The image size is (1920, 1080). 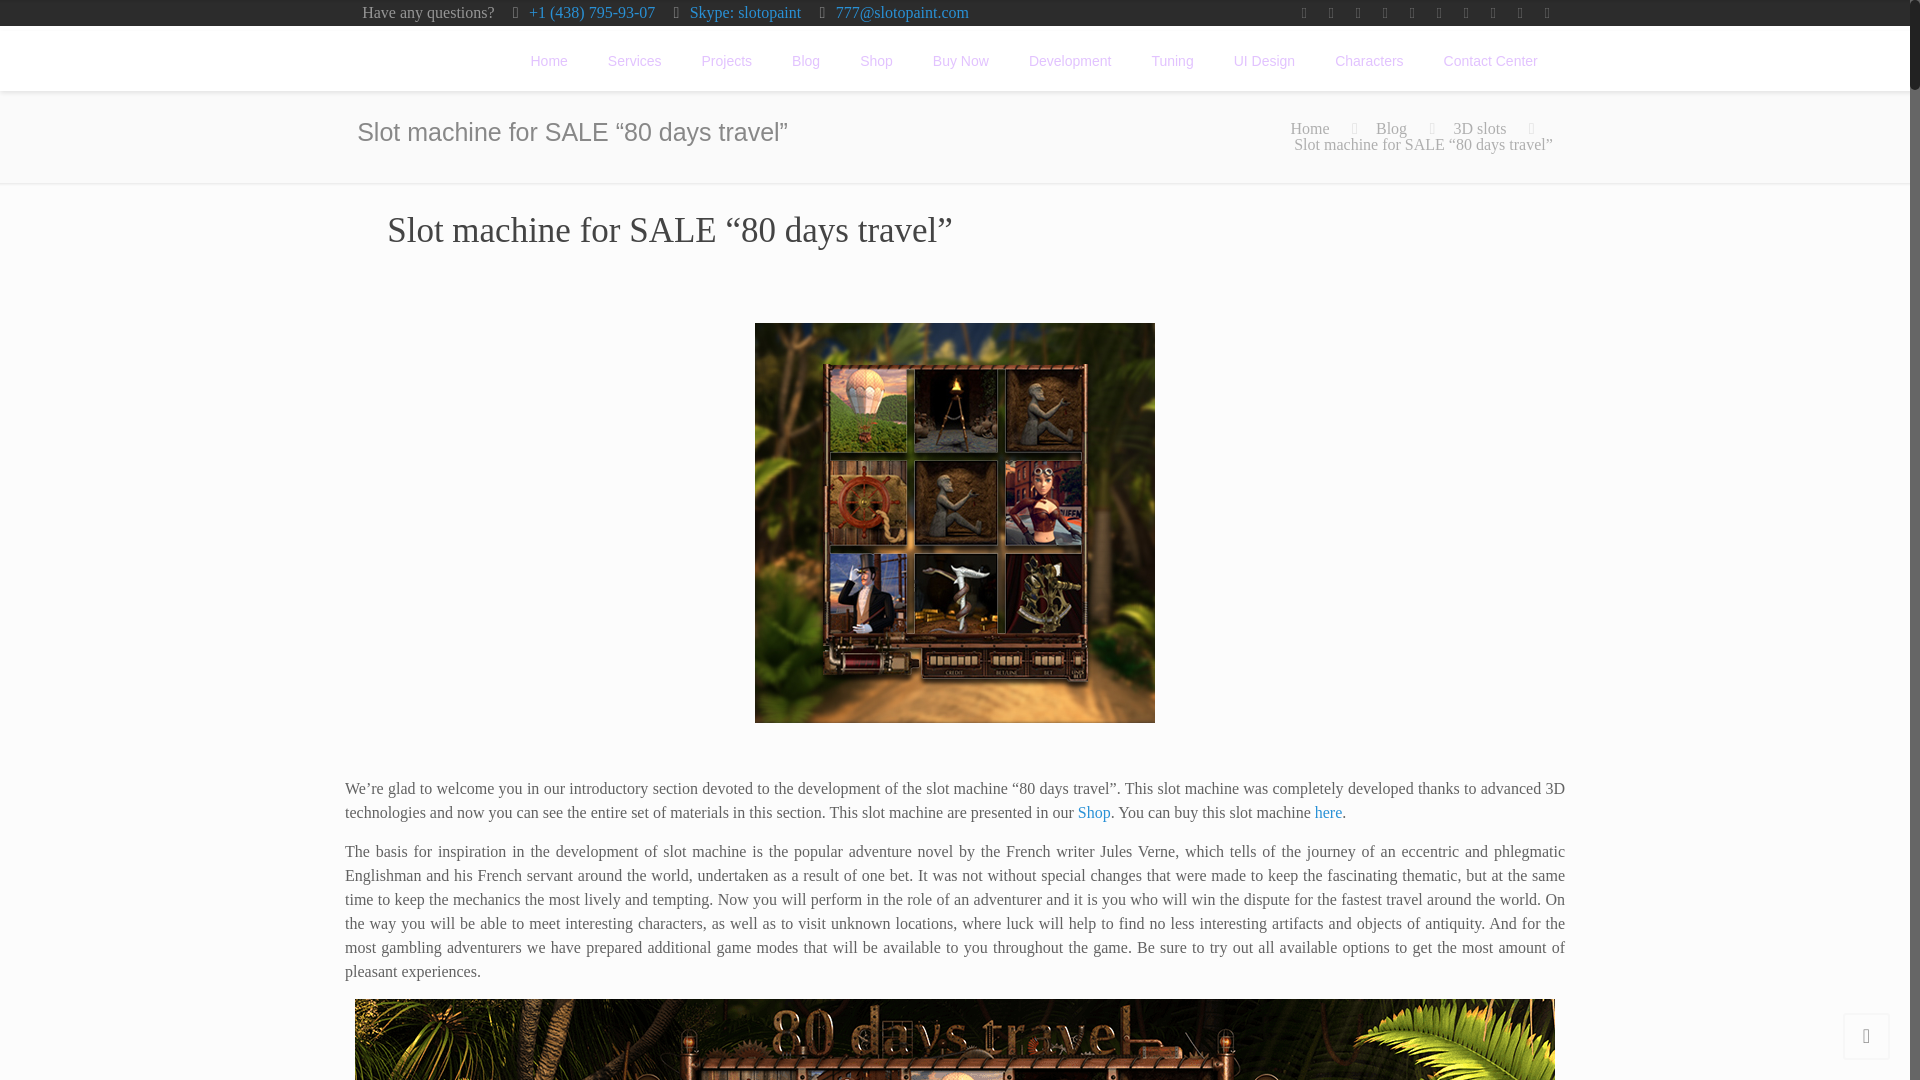 What do you see at coordinates (1172, 60) in the screenshot?
I see `Tuning` at bounding box center [1172, 60].